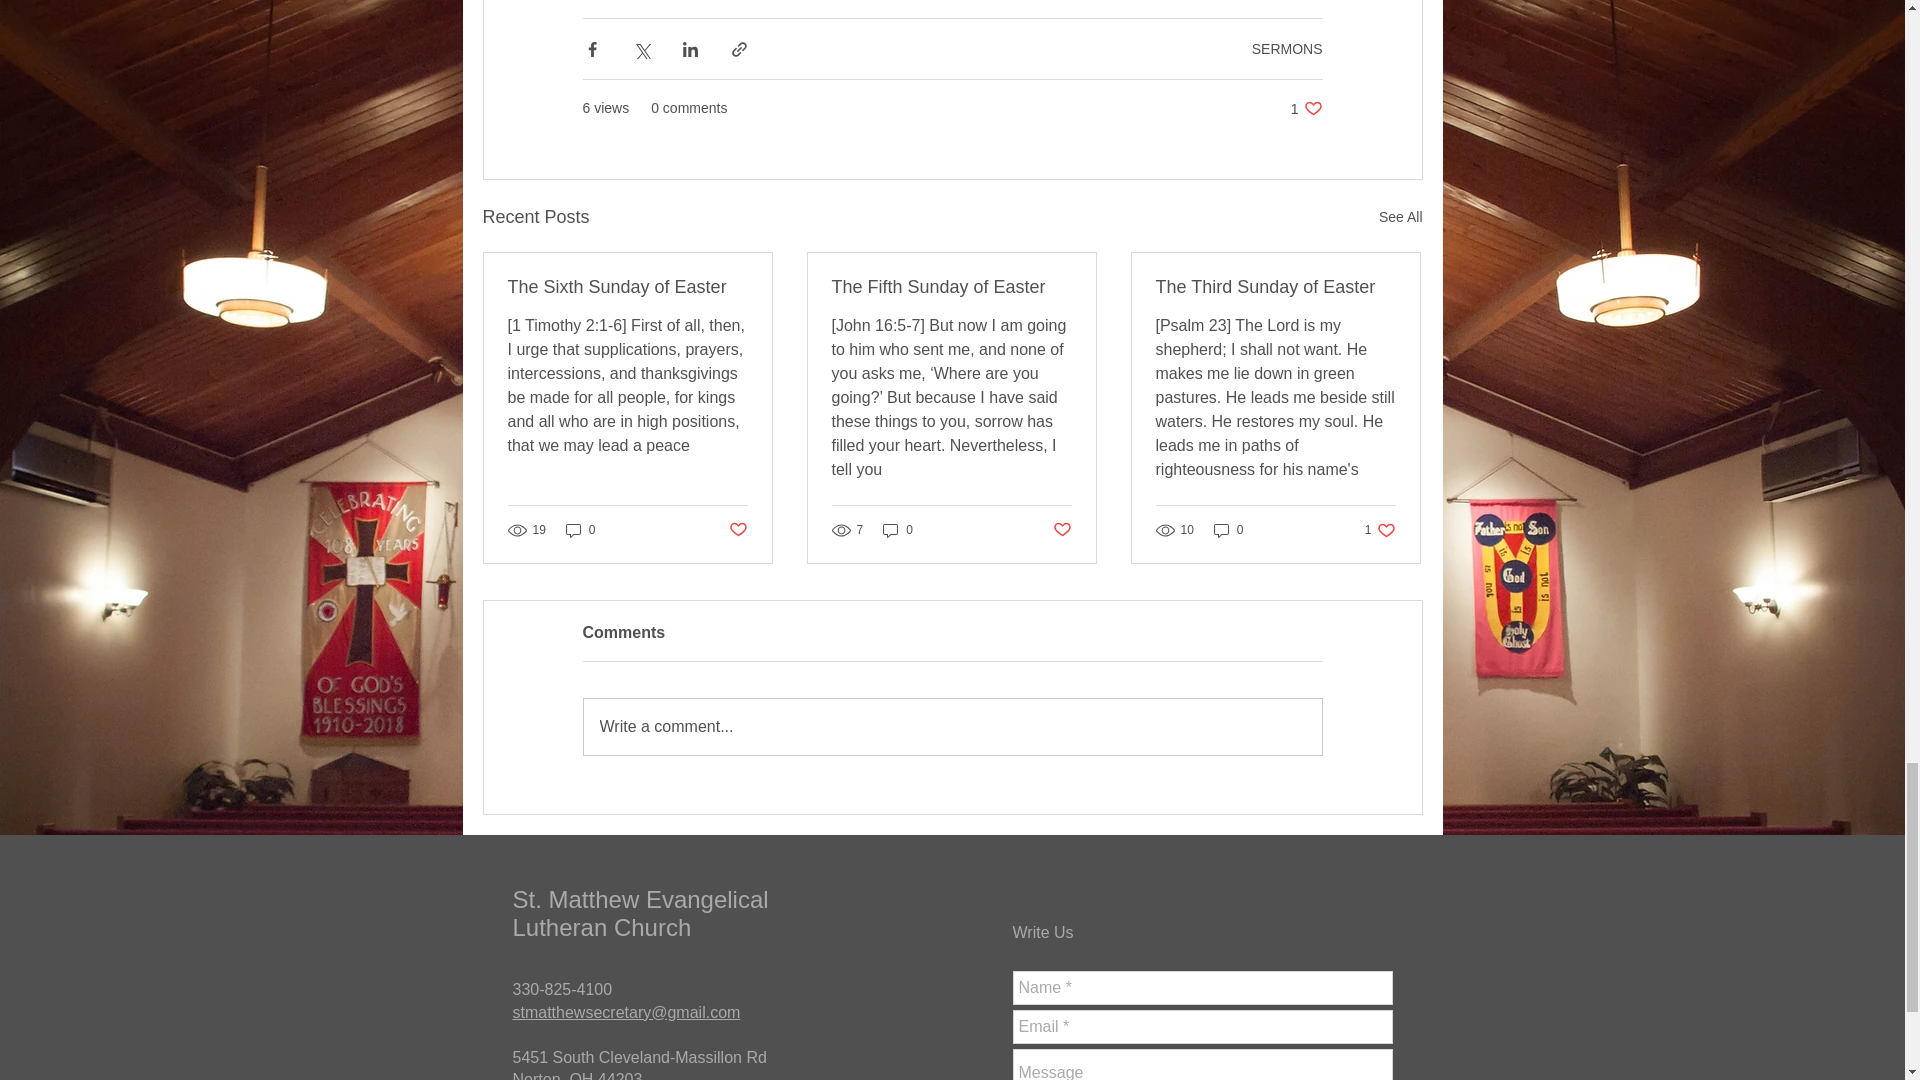  What do you see at coordinates (1286, 48) in the screenshot?
I see `Write a comment...` at bounding box center [1286, 48].